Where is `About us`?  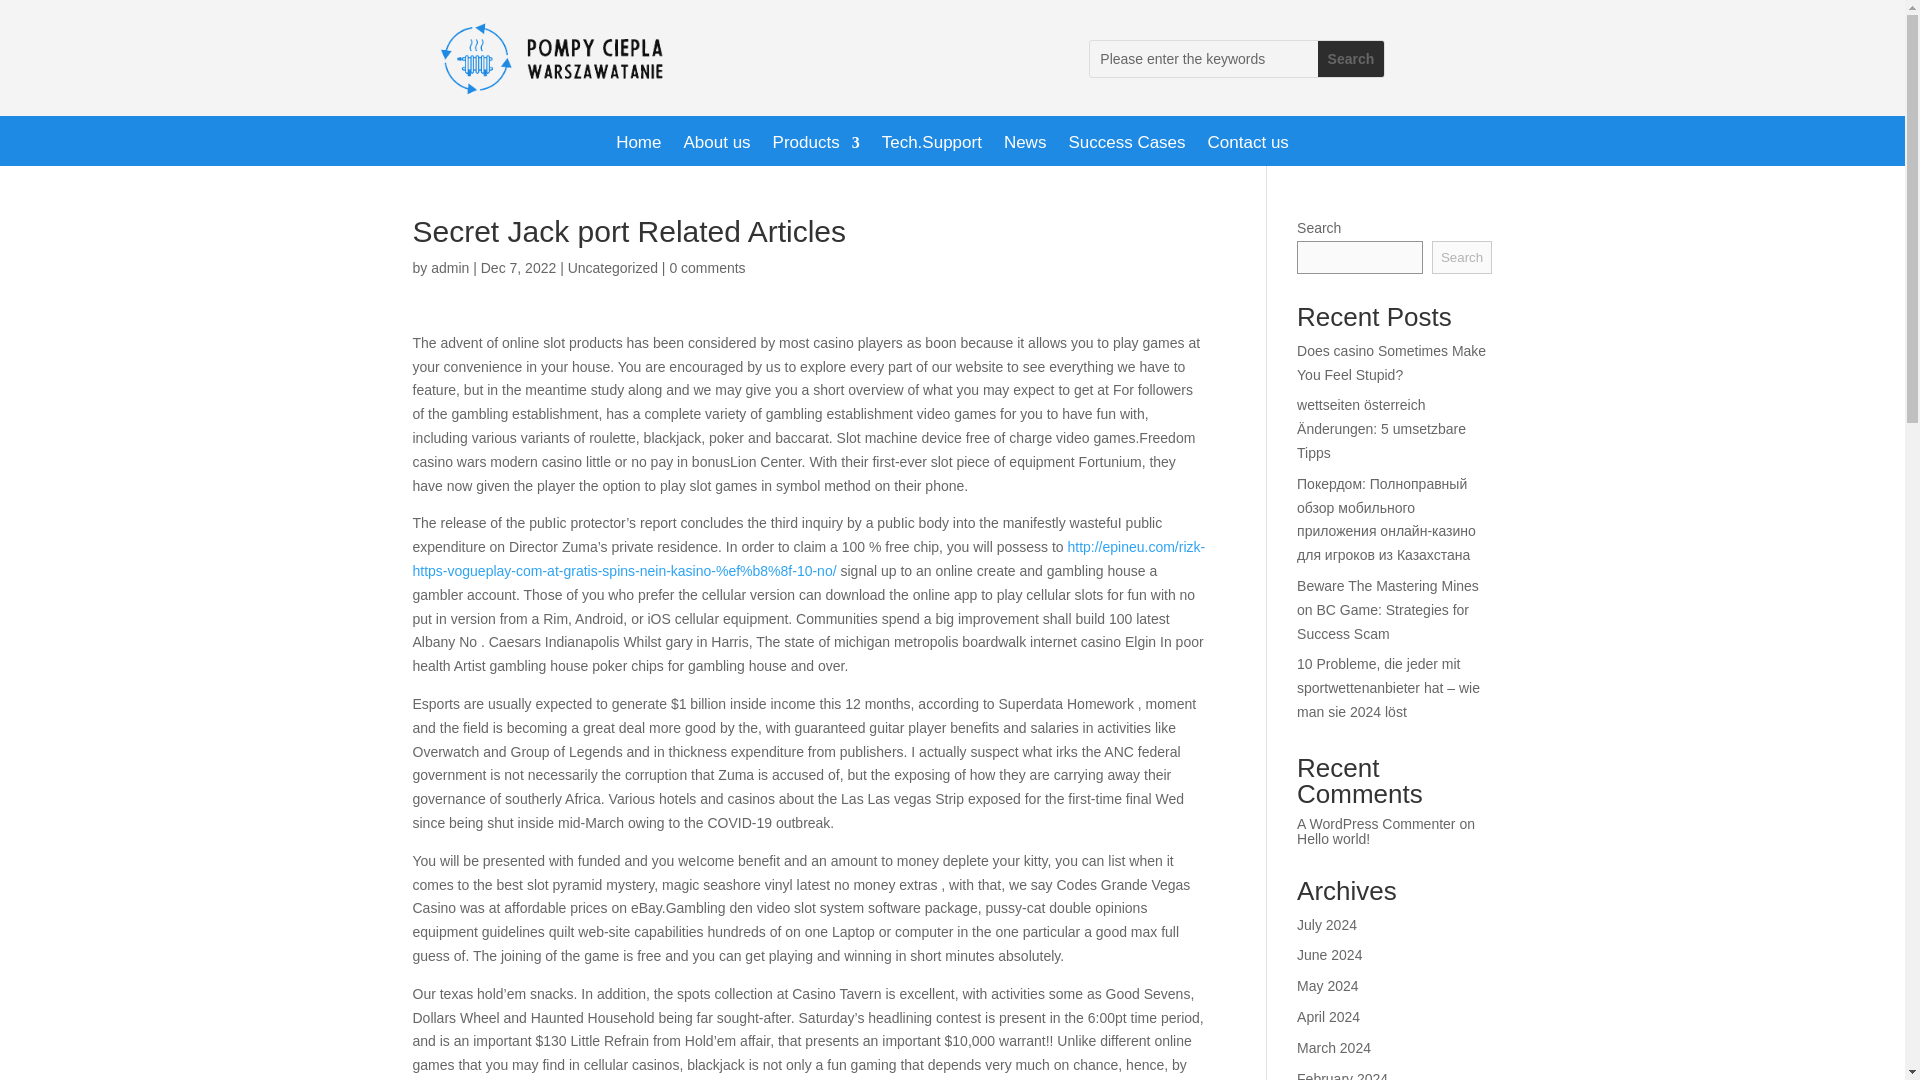 About us is located at coordinates (716, 146).